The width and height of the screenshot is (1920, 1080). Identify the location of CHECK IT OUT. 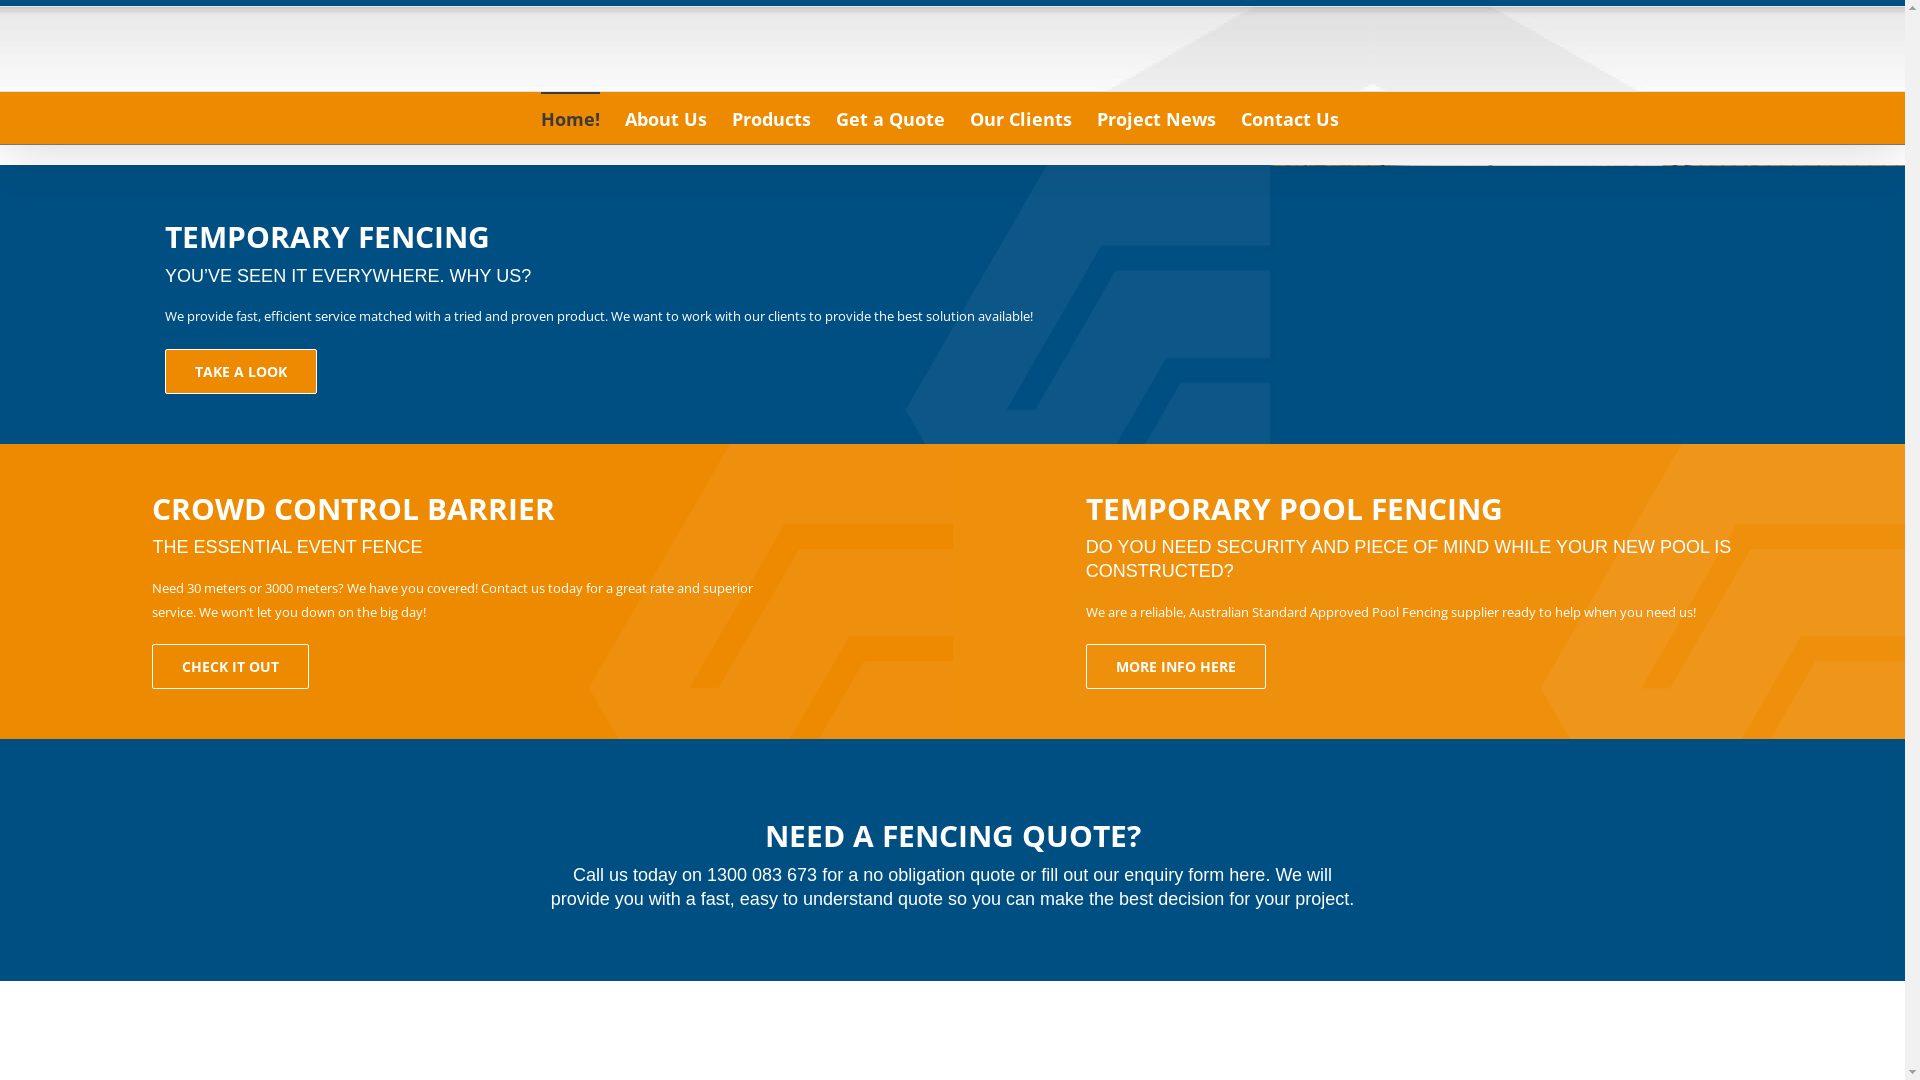
(230, 666).